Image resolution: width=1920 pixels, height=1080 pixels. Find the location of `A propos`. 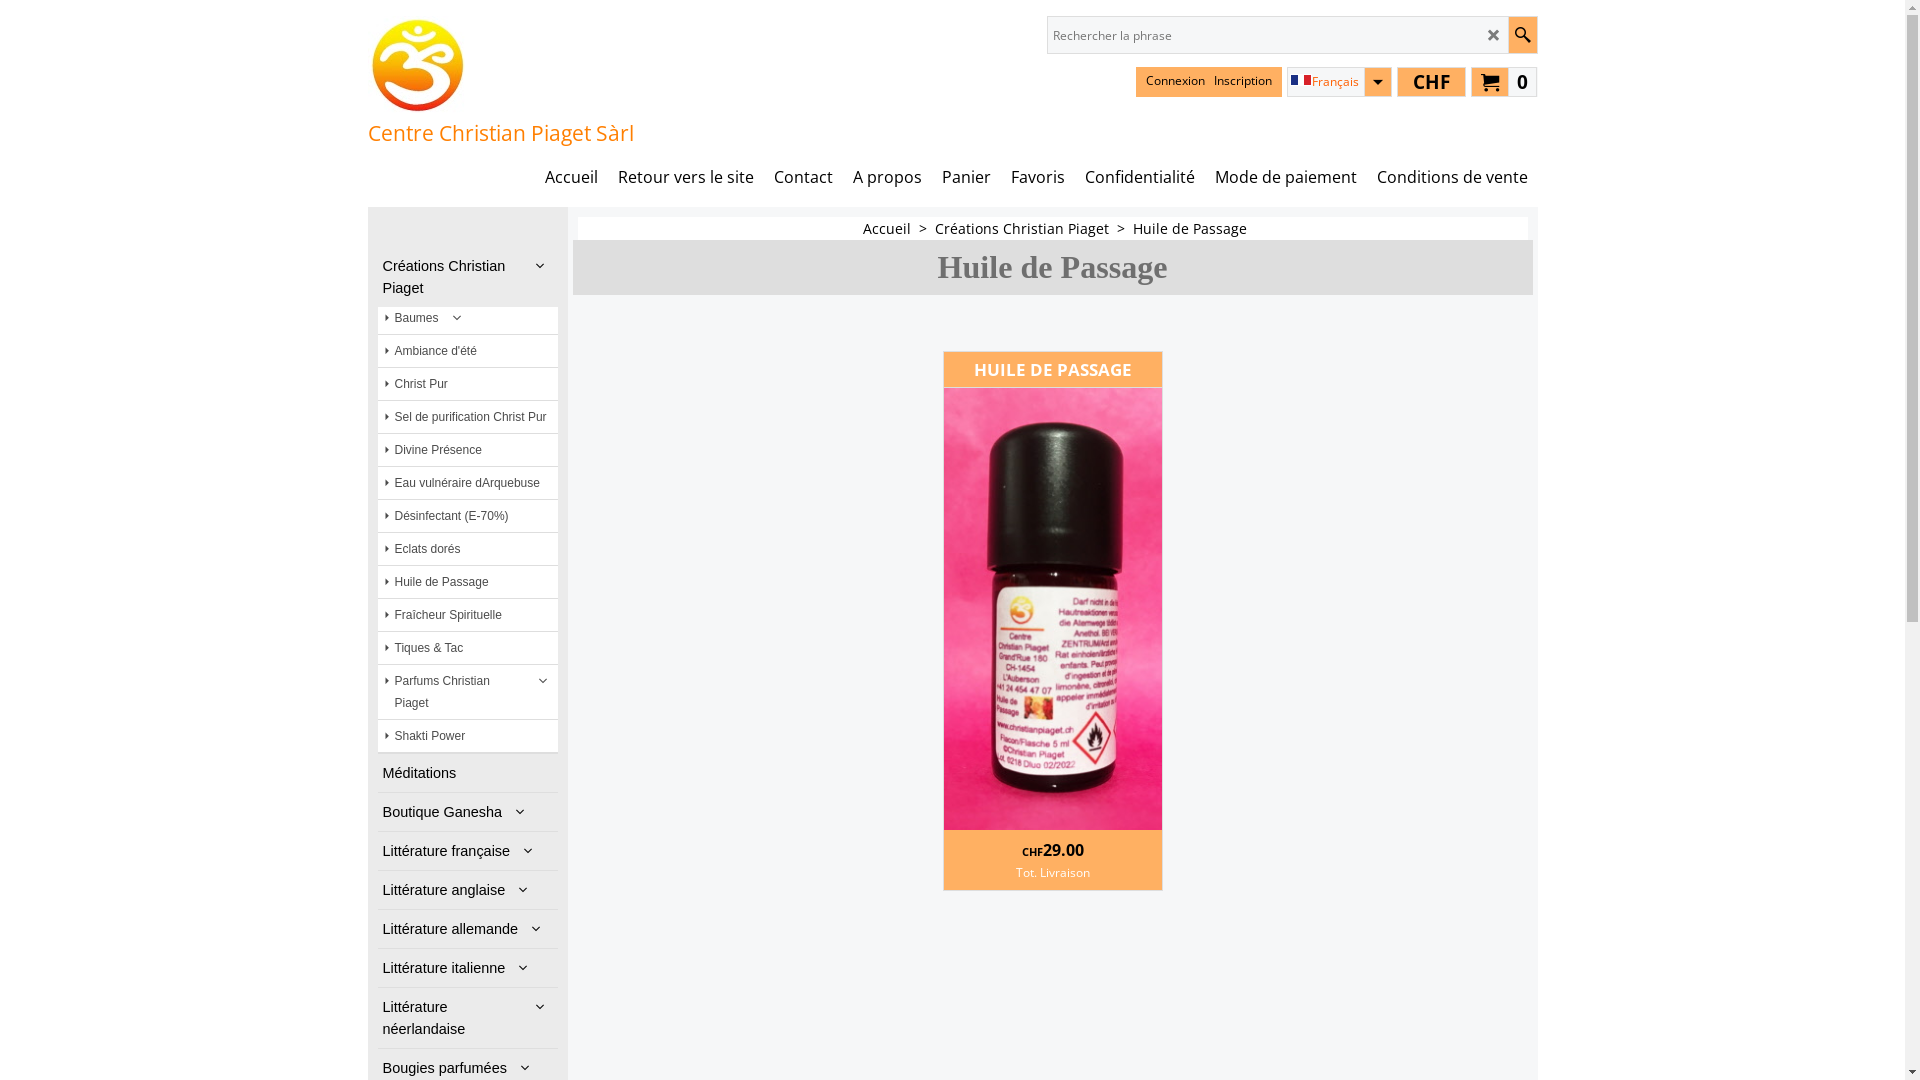

A propos is located at coordinates (886, 177).